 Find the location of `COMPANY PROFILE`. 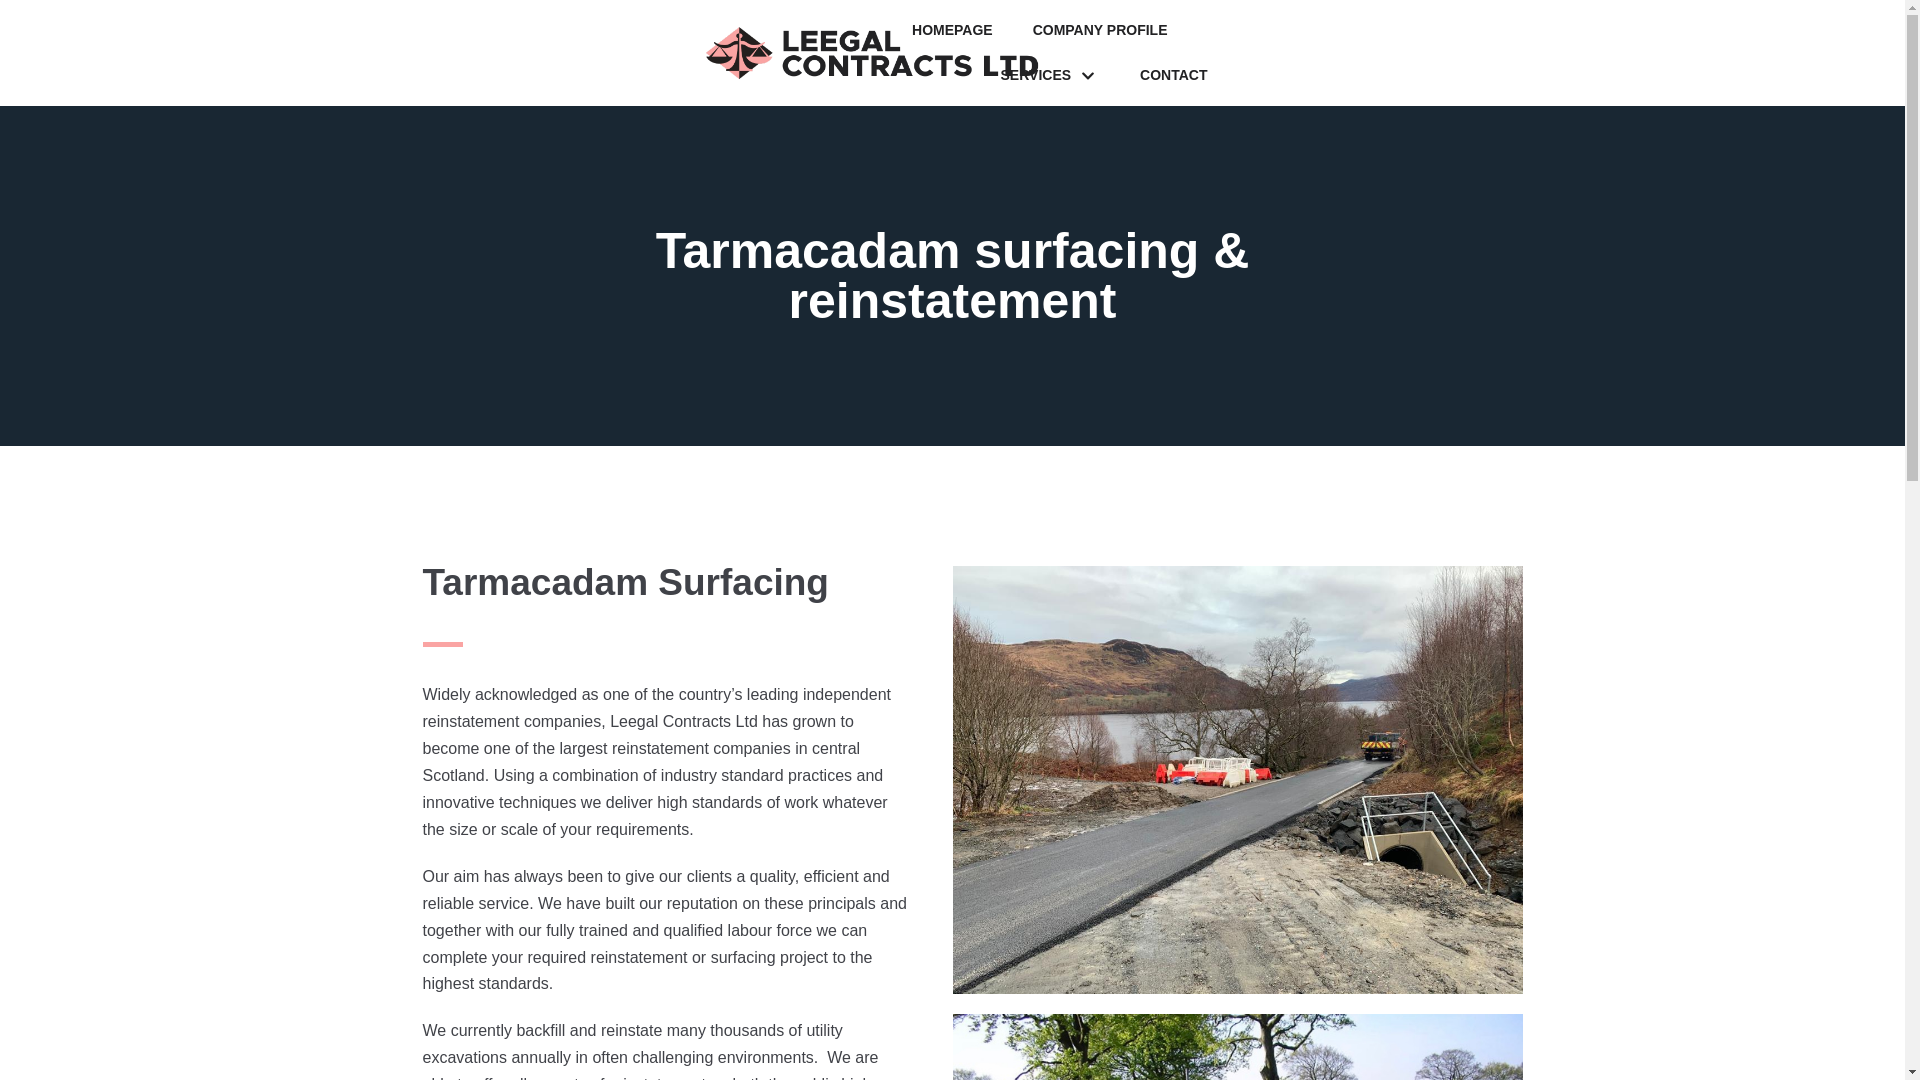

COMPANY PROFILE is located at coordinates (1100, 30).